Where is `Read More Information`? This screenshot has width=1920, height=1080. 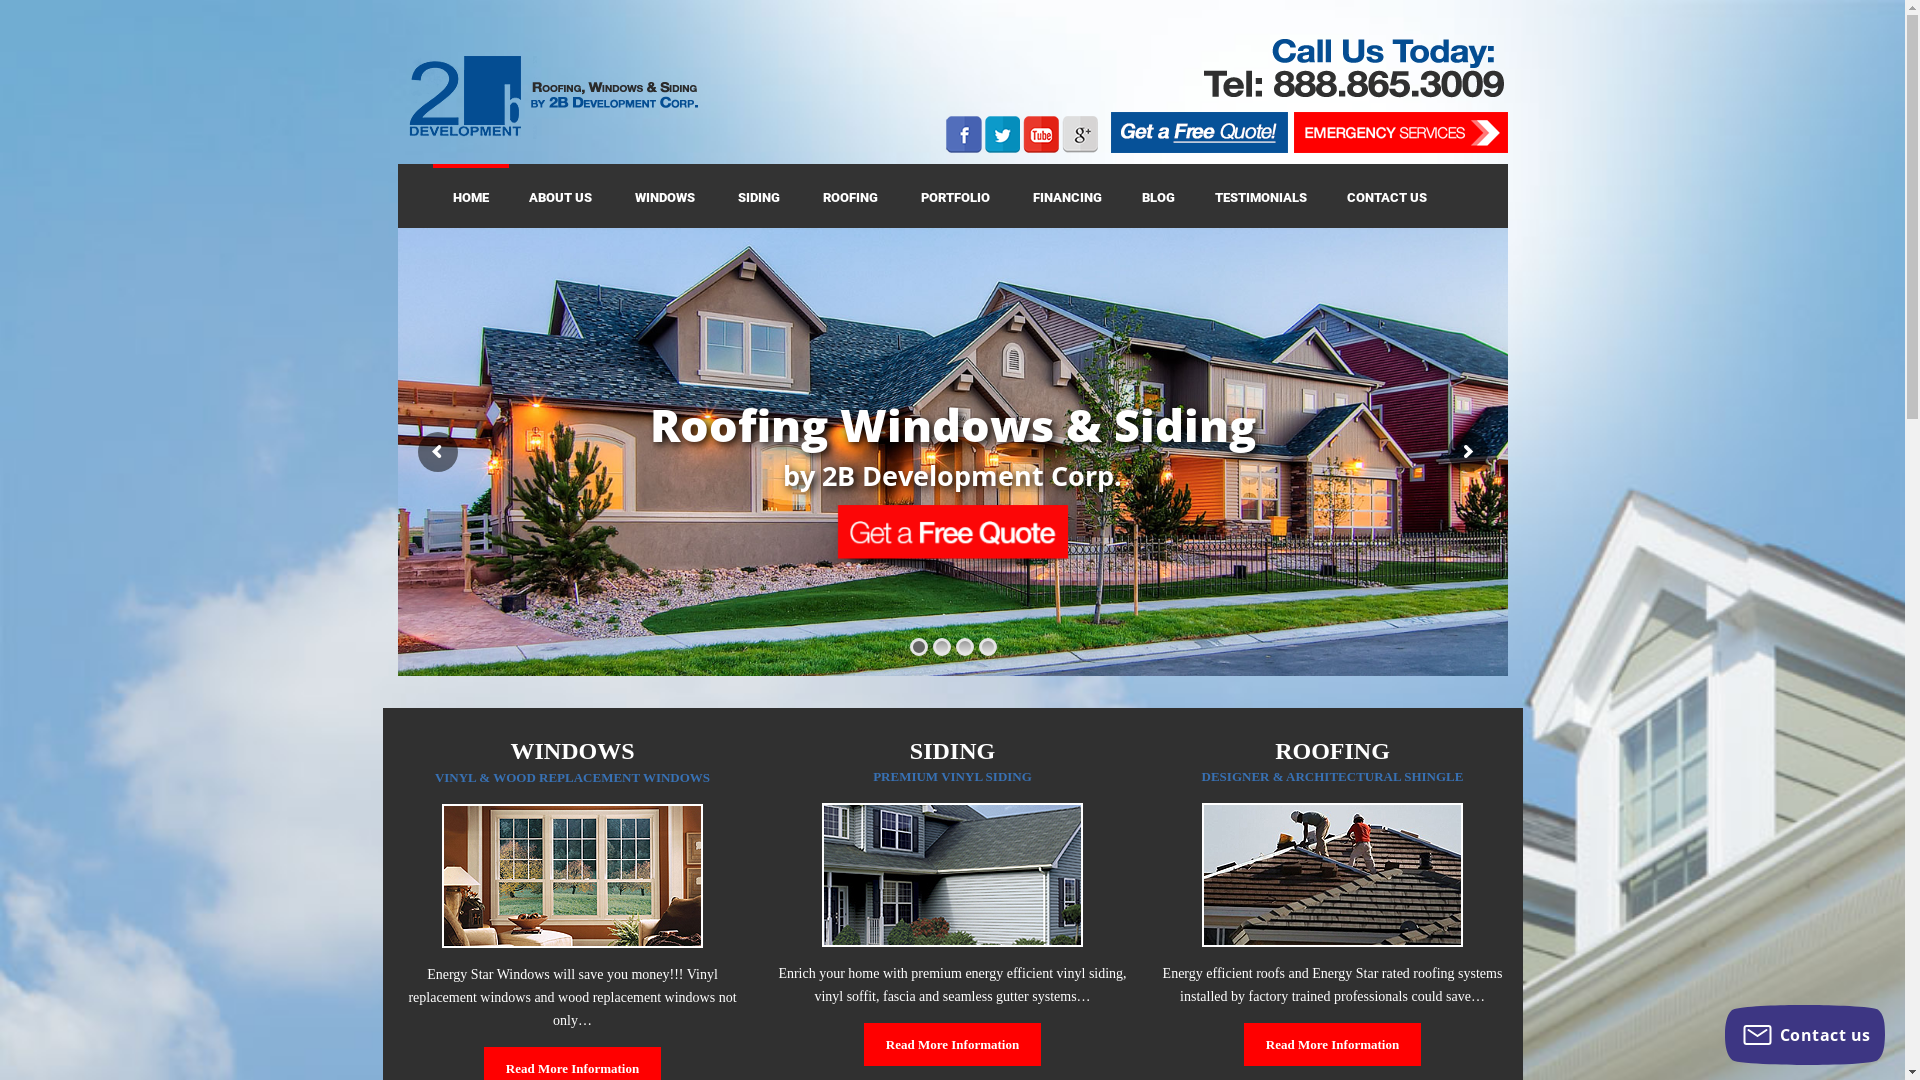 Read More Information is located at coordinates (952, 1044).